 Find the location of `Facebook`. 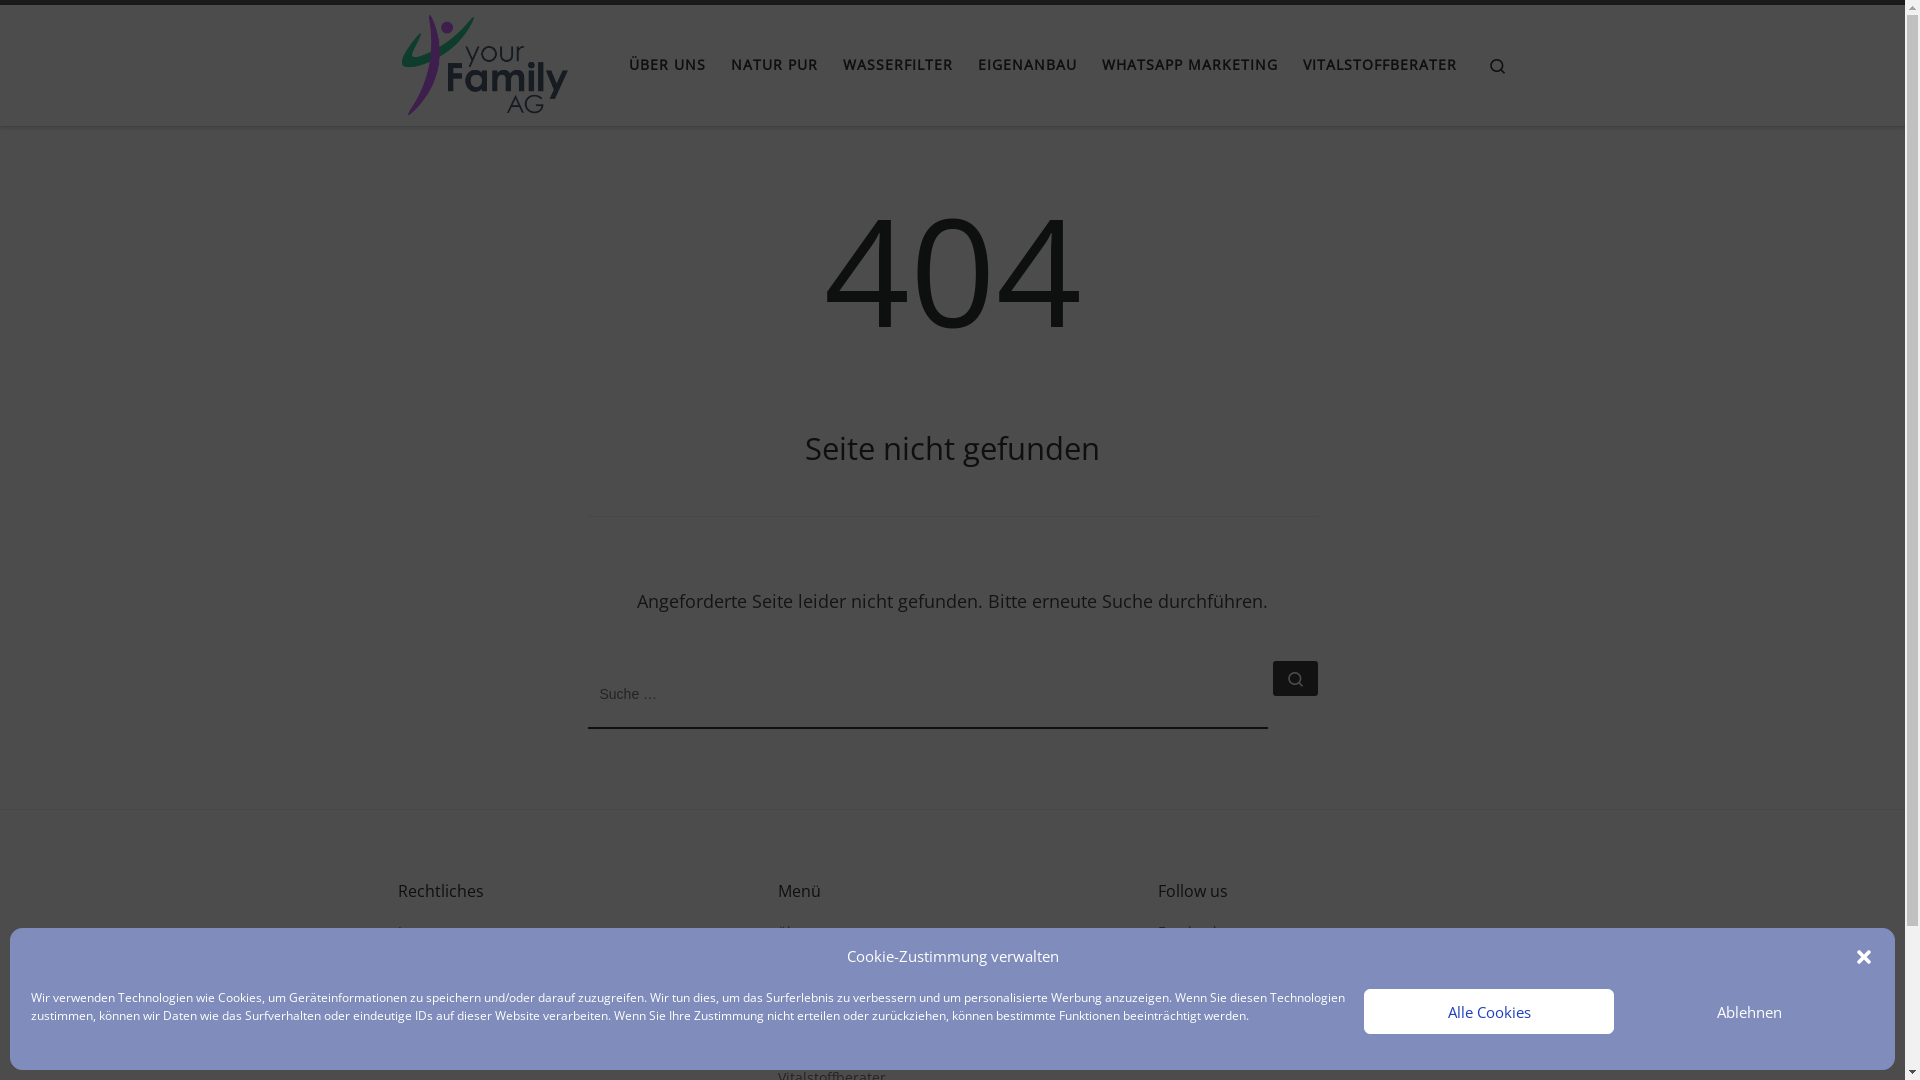

Facebook is located at coordinates (1189, 932).